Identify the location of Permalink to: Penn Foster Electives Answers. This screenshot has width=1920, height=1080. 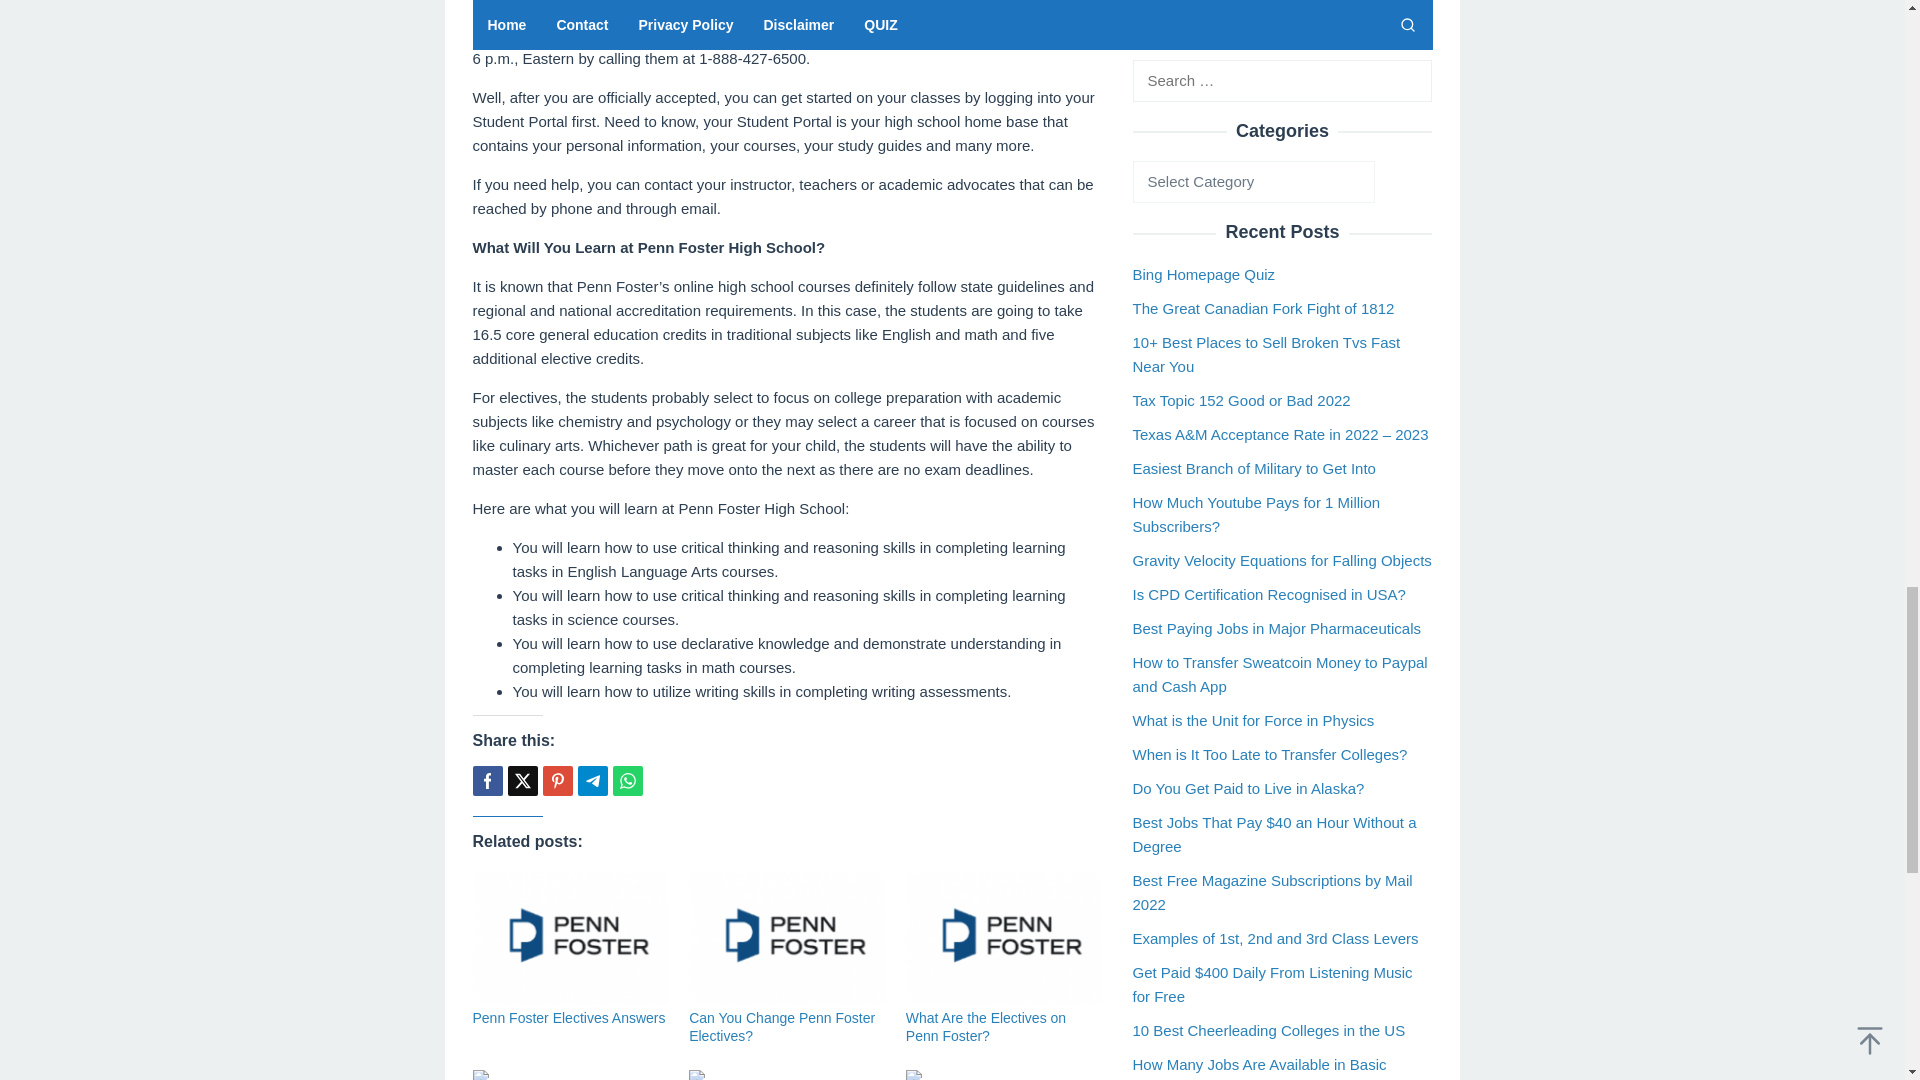
(570, 937).